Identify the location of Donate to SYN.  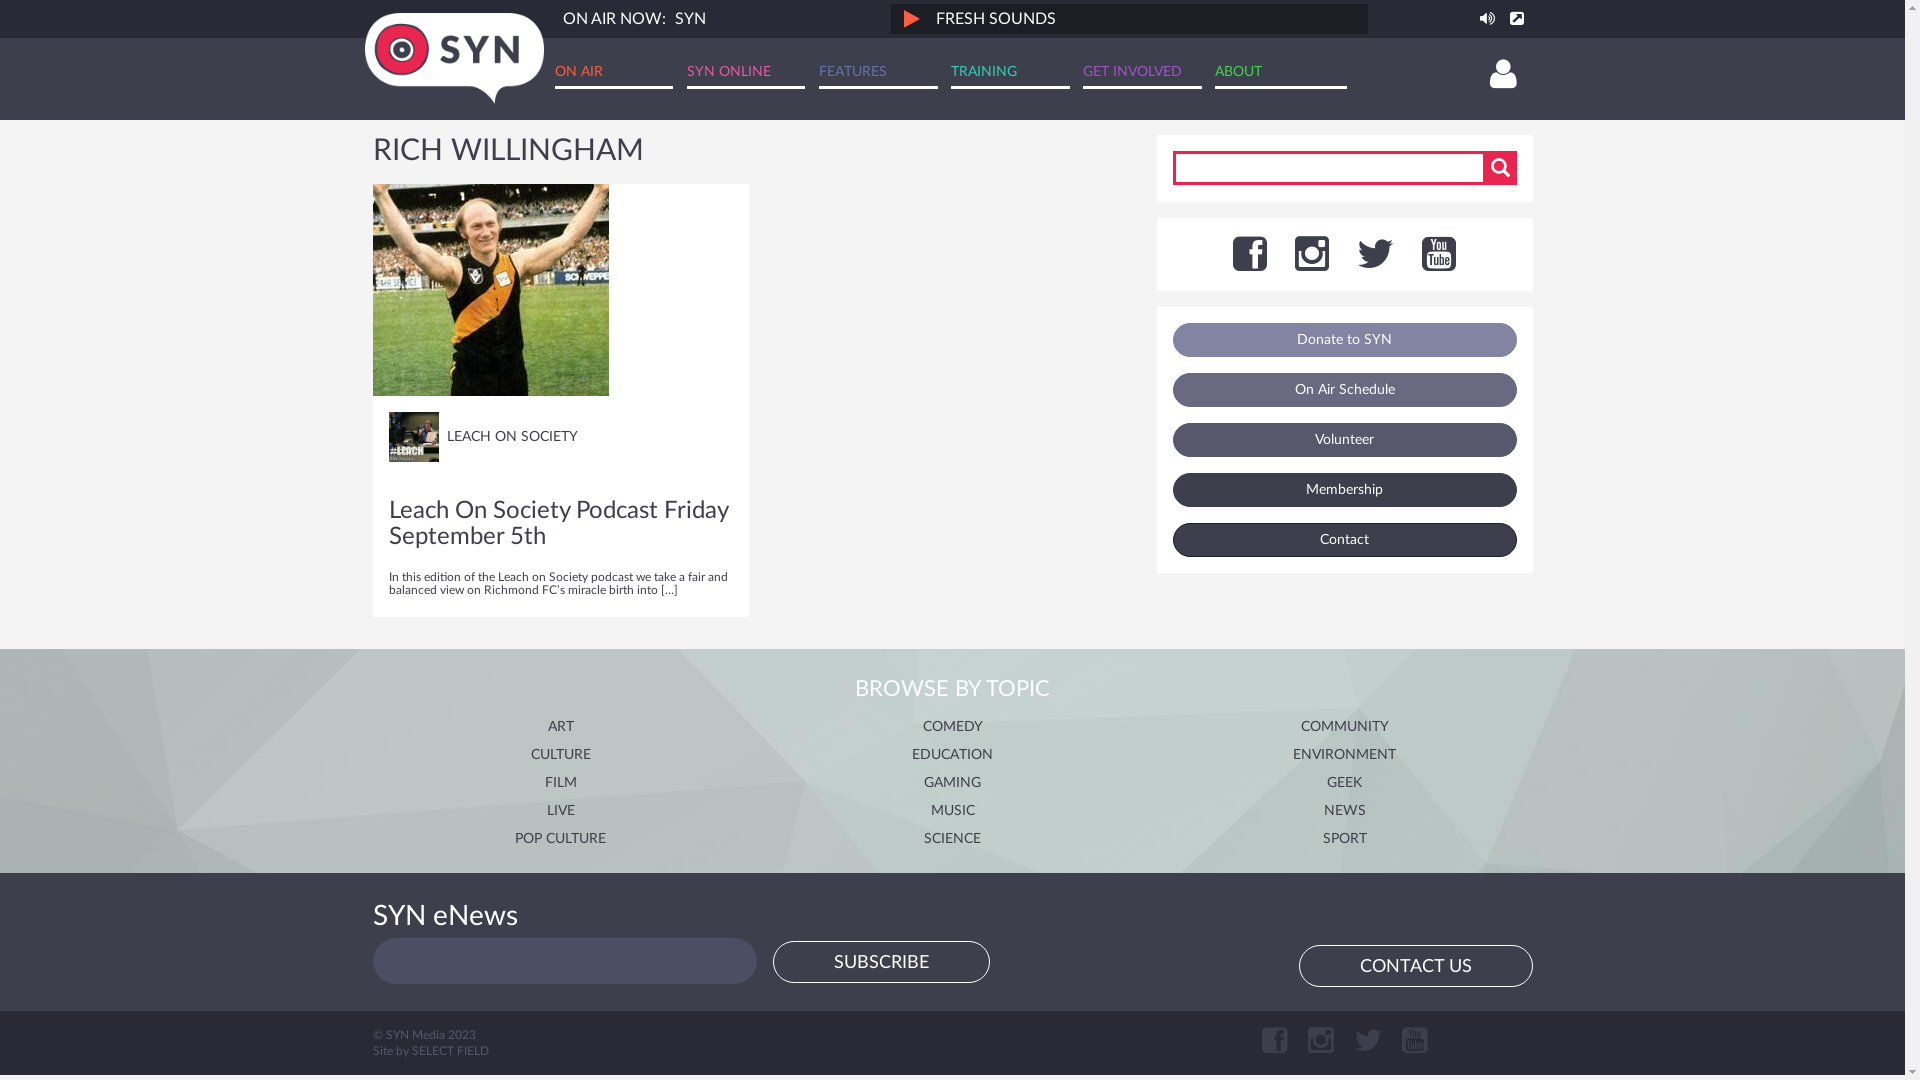
(1344, 340).